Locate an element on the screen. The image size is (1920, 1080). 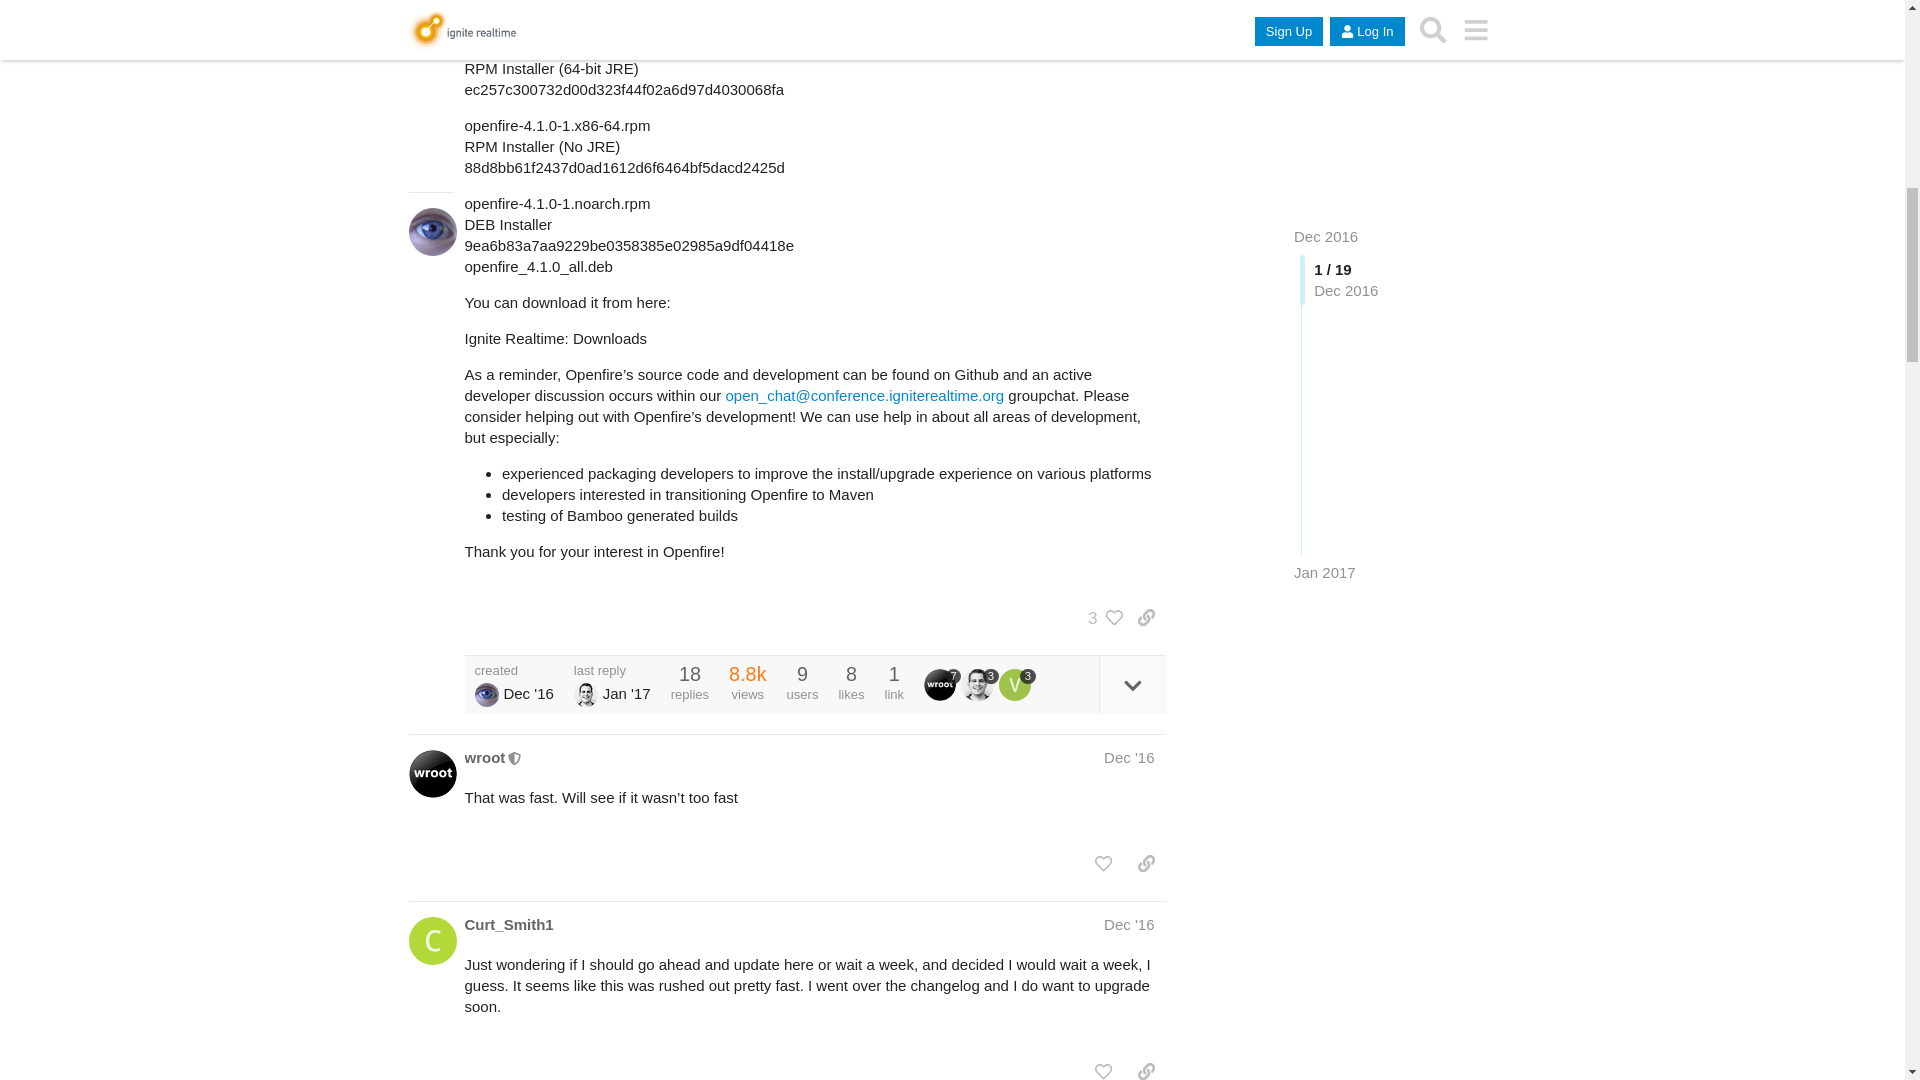
7 is located at coordinates (942, 684).